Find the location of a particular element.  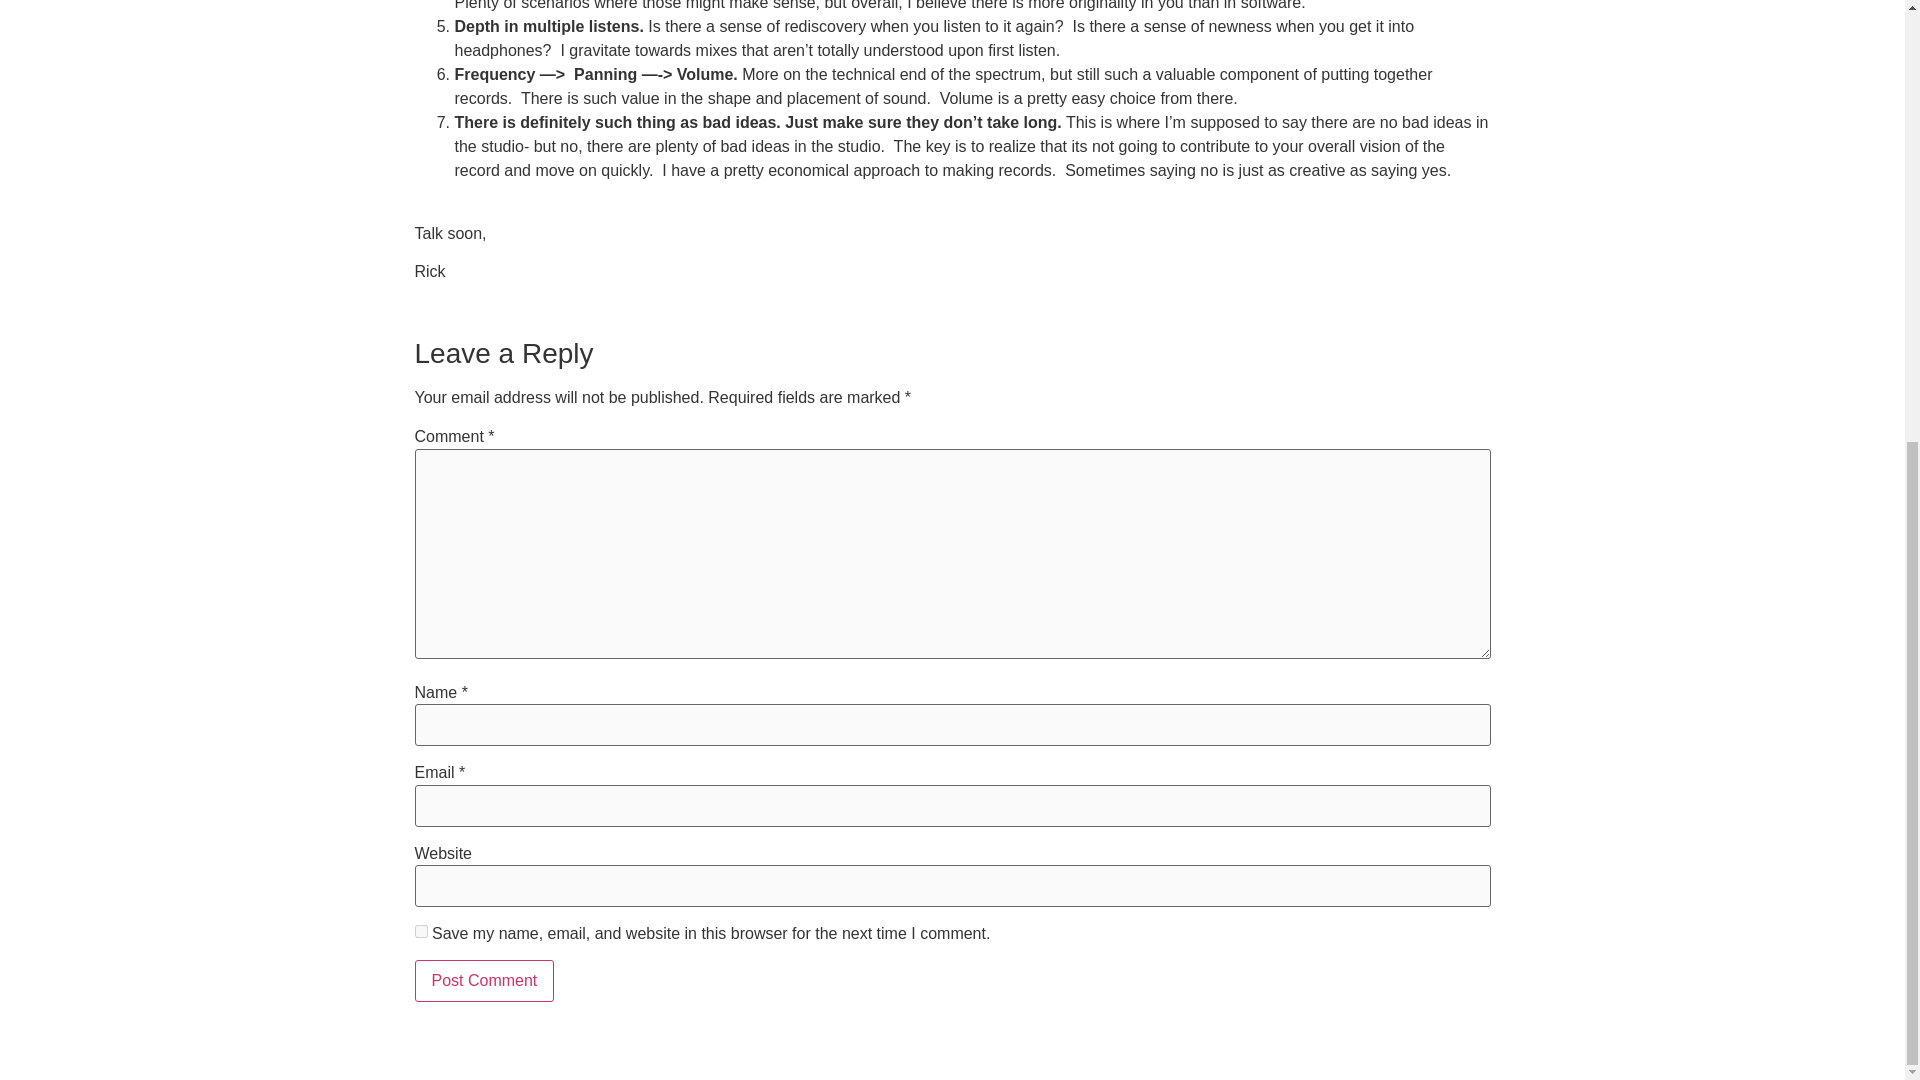

Post Comment is located at coordinates (484, 981).